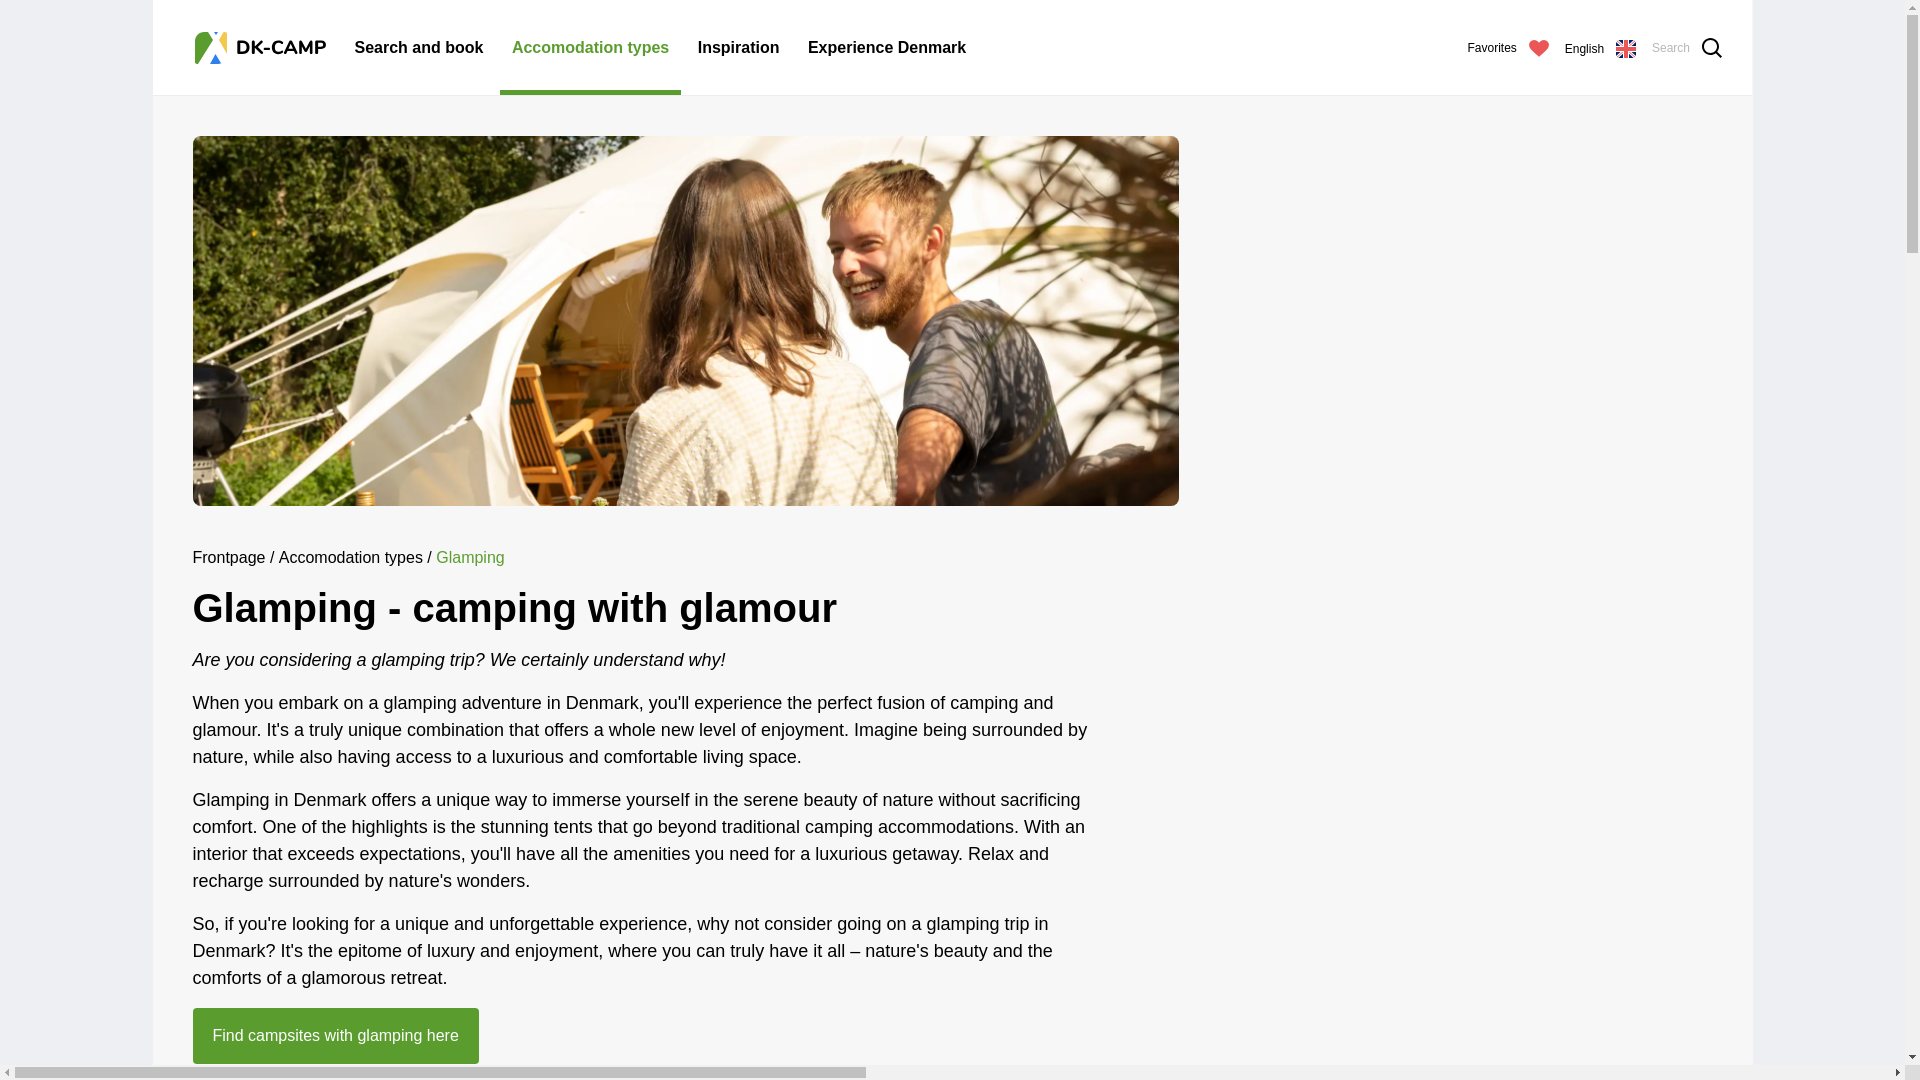 This screenshot has height=1080, width=1920. What do you see at coordinates (350, 556) in the screenshot?
I see `Accomodation types` at bounding box center [350, 556].